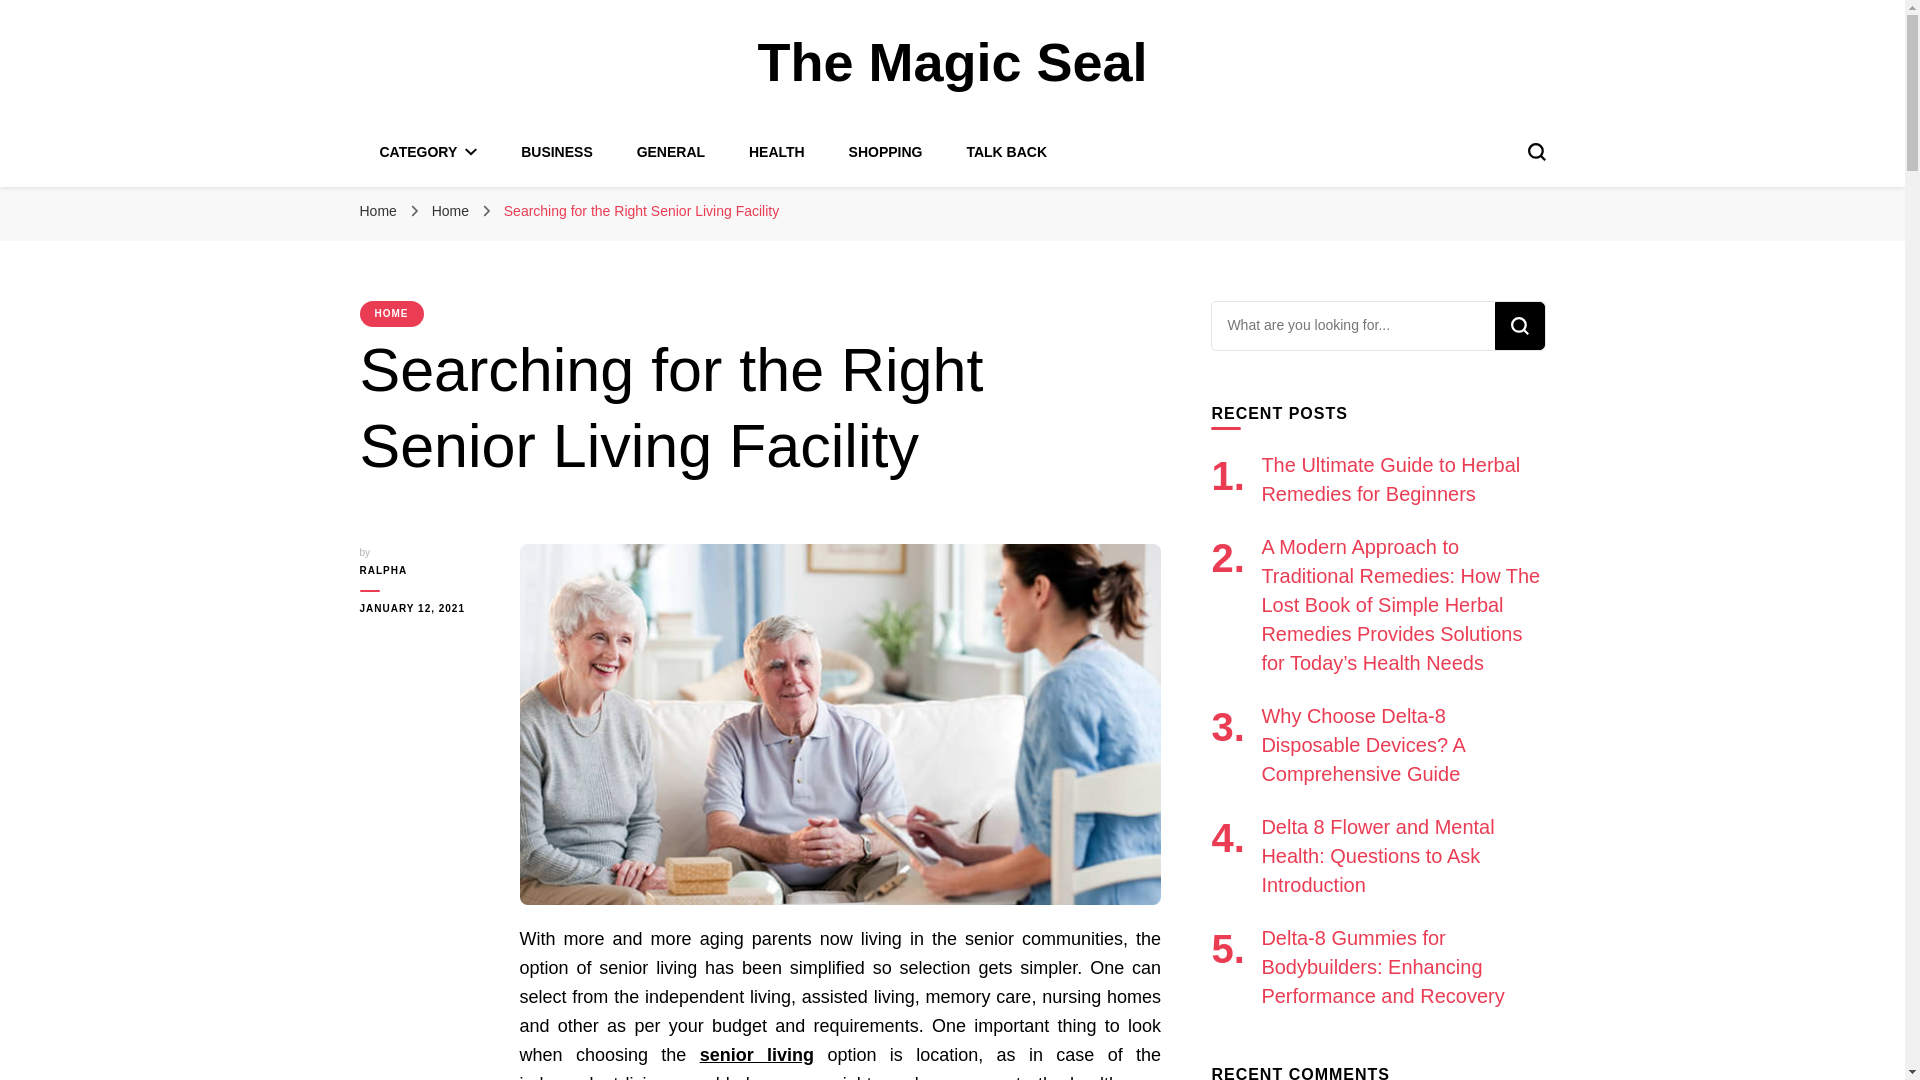 This screenshot has height=1080, width=1920. Describe the element at coordinates (641, 211) in the screenshot. I see `Searching for the Right Senior Living Facility` at that location.